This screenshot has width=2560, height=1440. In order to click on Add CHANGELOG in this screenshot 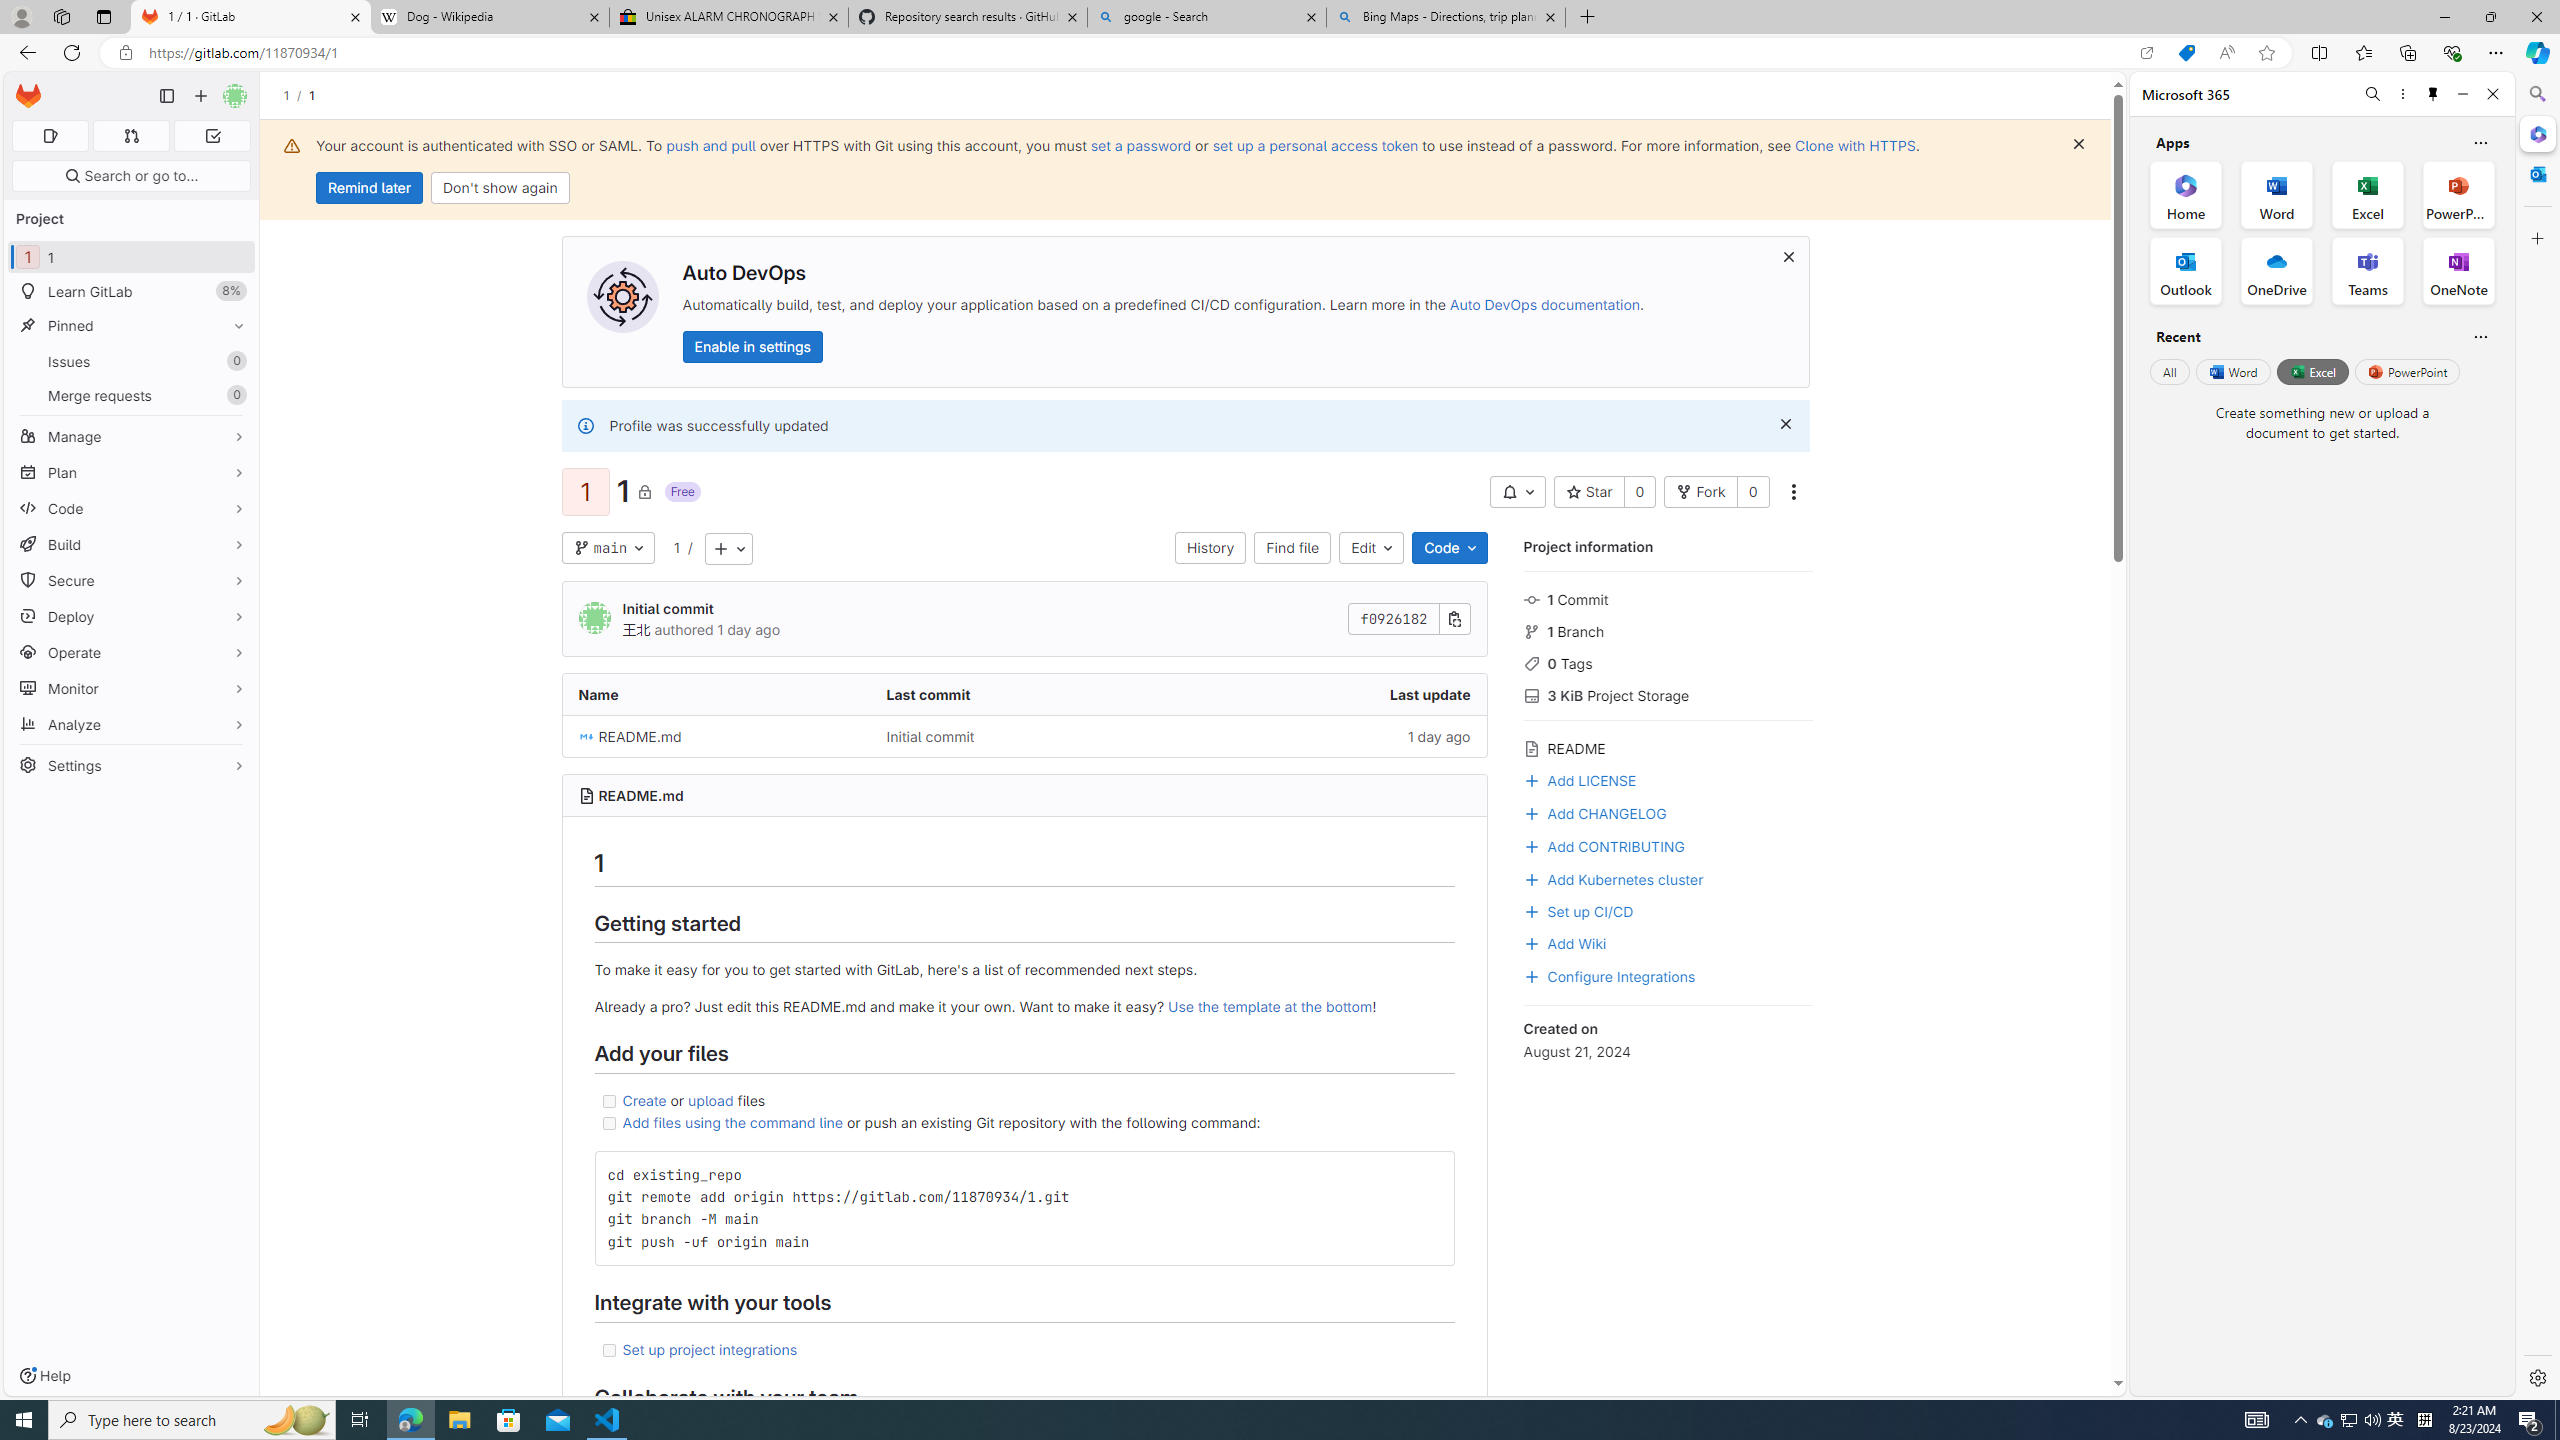, I will do `click(1594, 812)`.